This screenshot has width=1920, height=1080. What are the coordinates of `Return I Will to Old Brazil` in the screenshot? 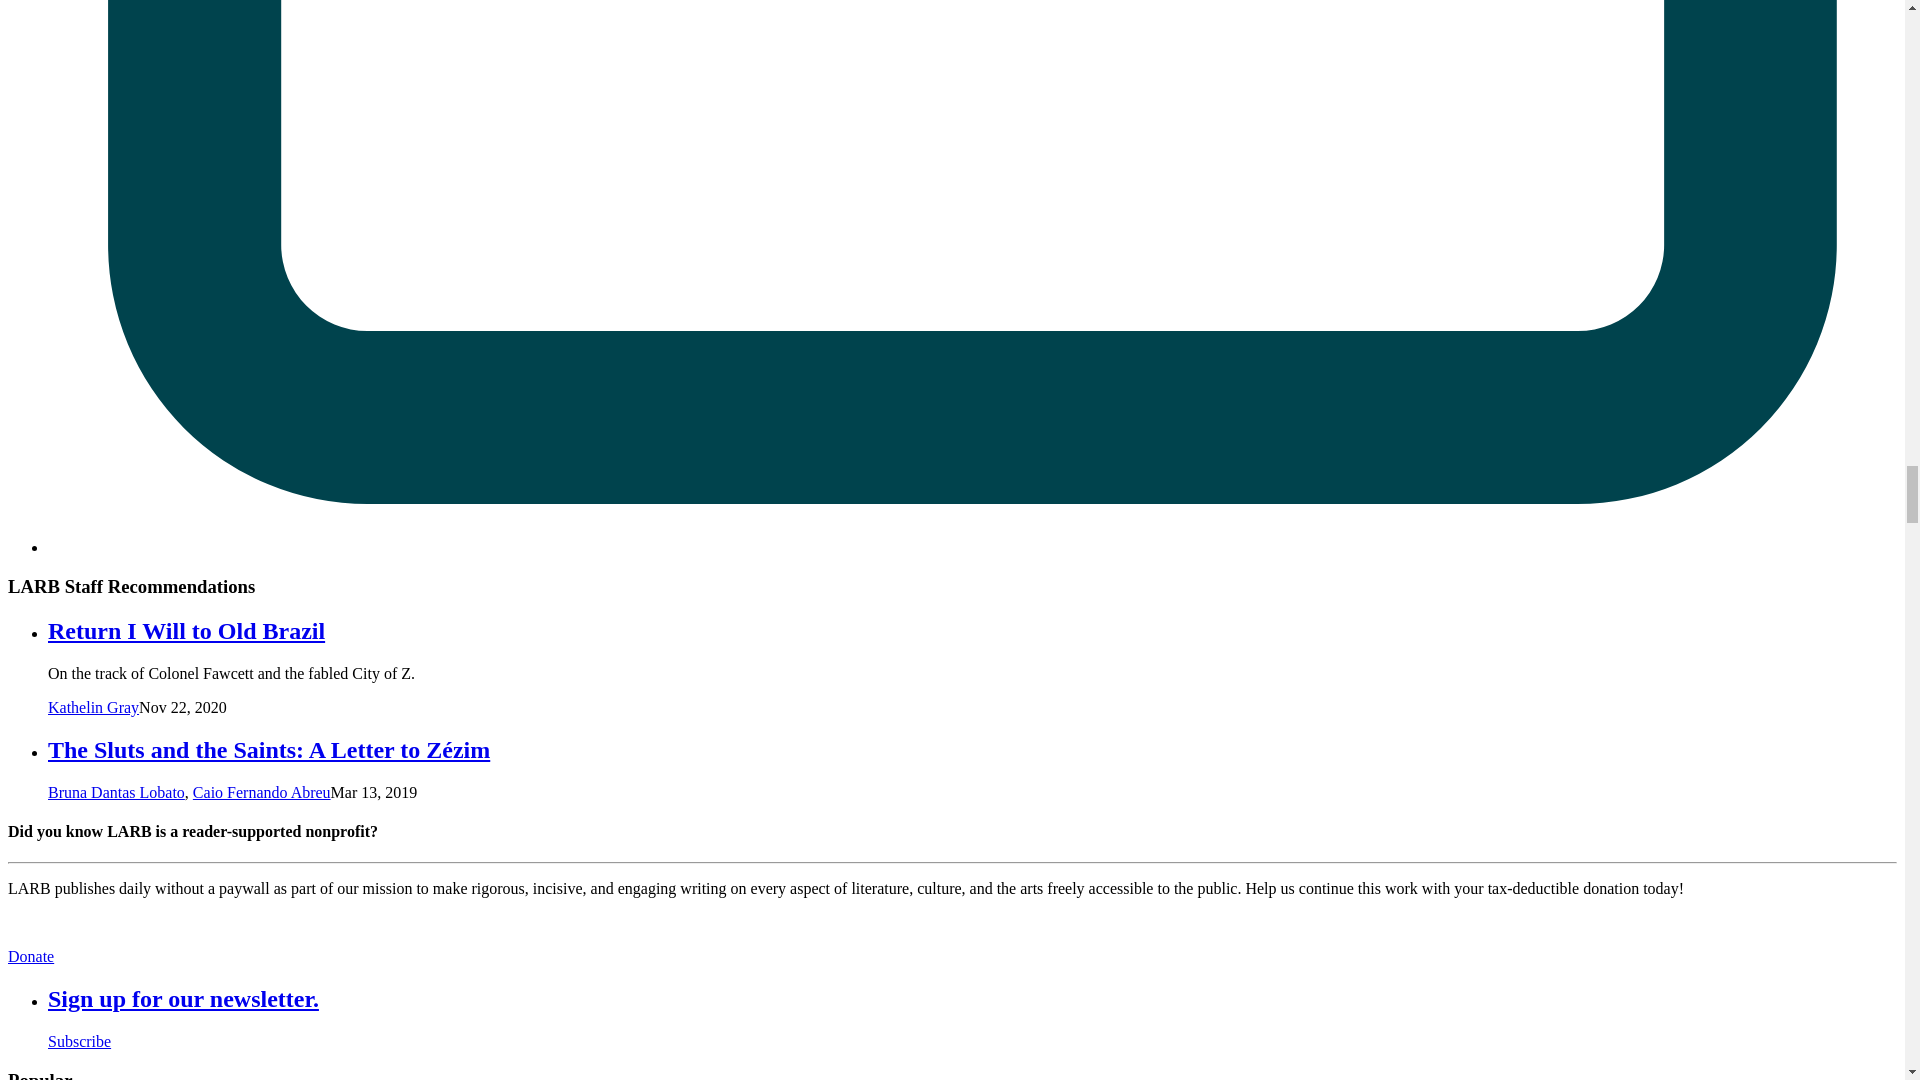 It's located at (186, 630).